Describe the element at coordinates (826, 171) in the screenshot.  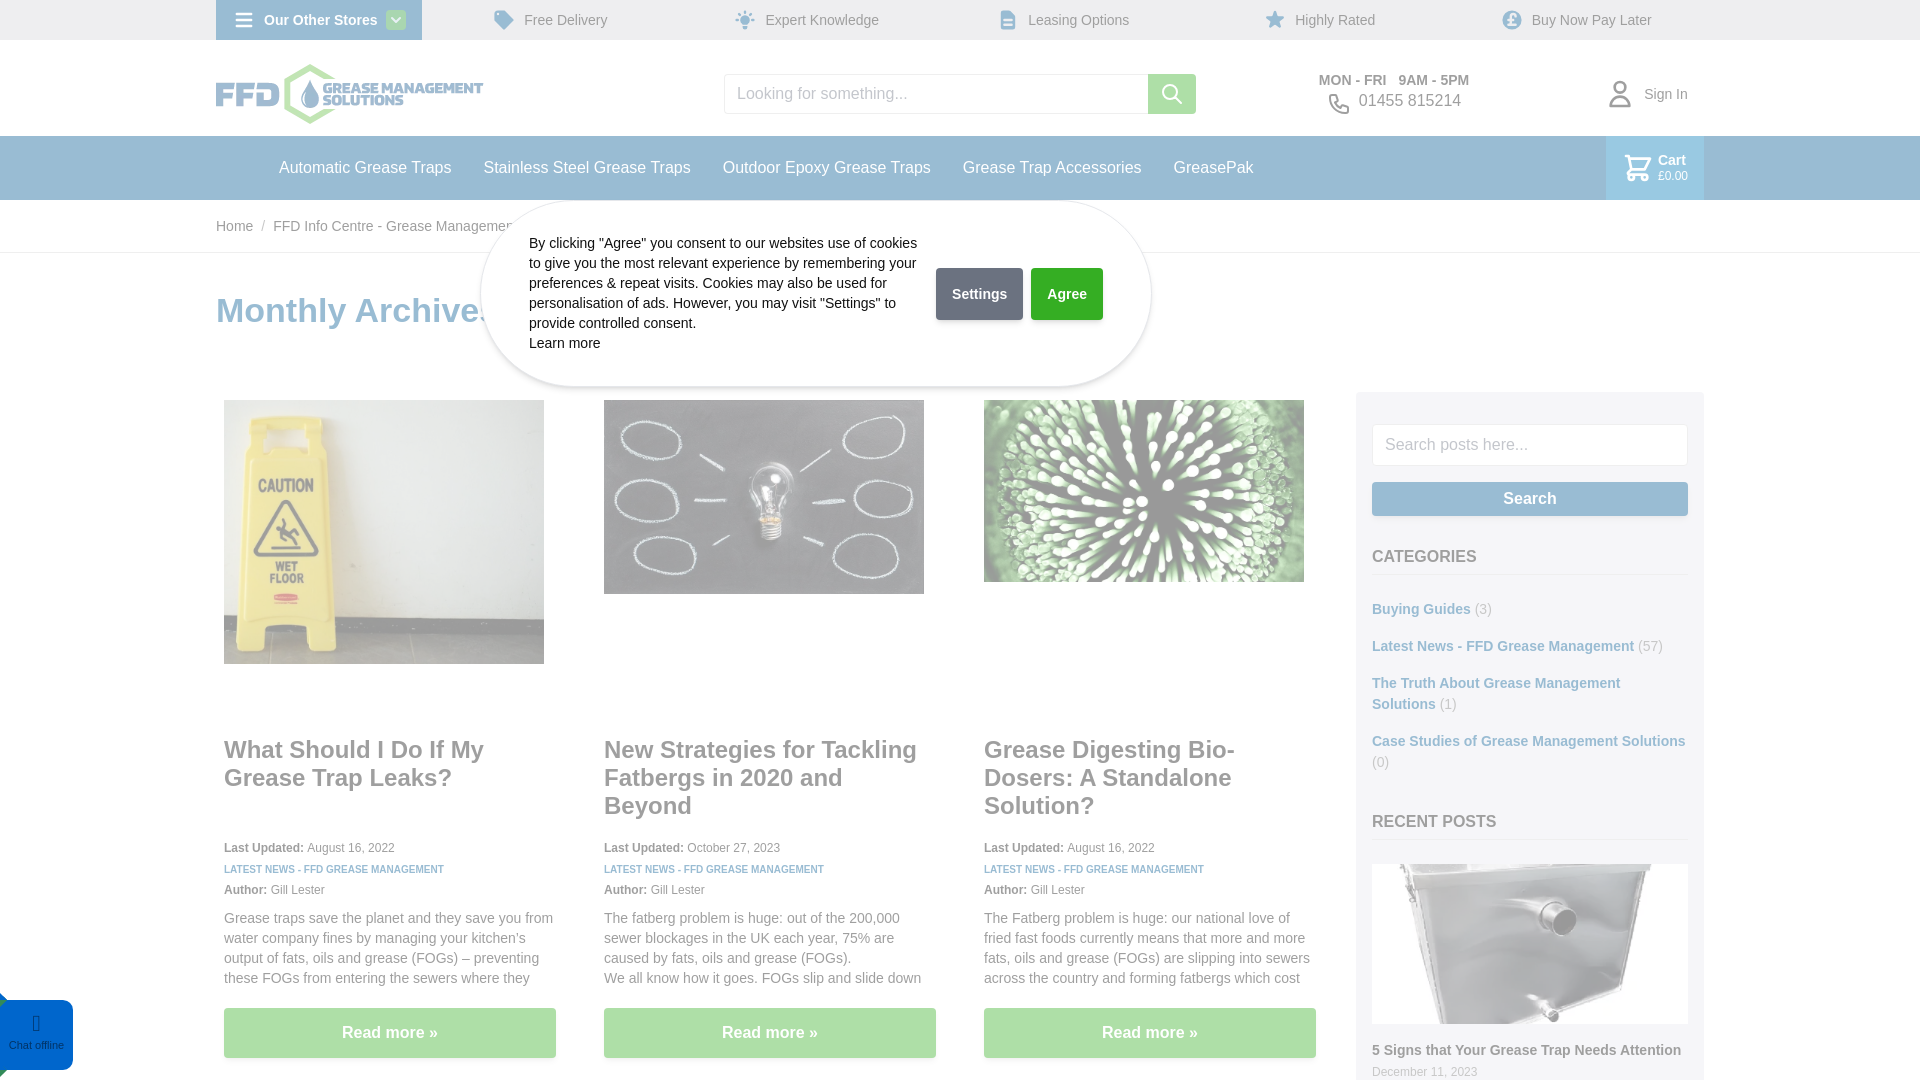
I see `Outdoor Epoxy Grease Traps` at that location.